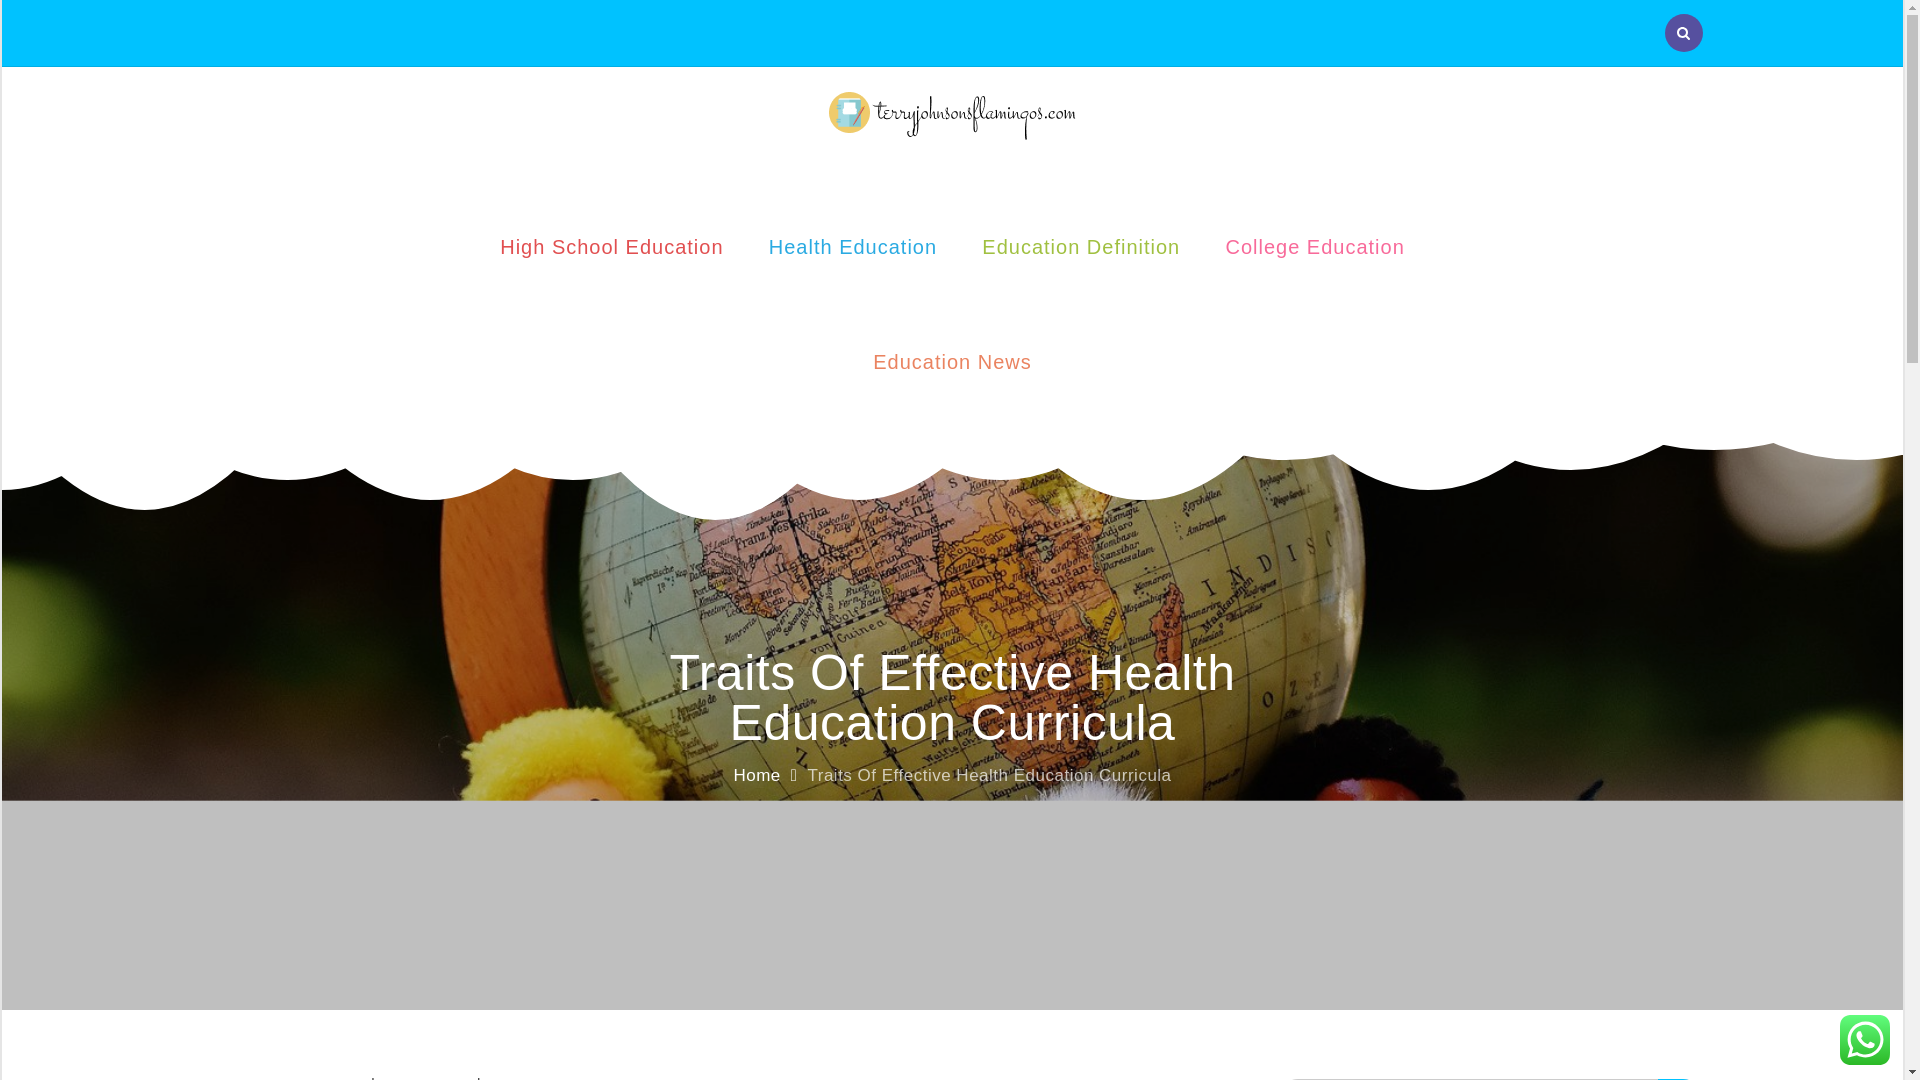 This screenshot has height=1080, width=1920. I want to click on TJF, so click(952, 154).